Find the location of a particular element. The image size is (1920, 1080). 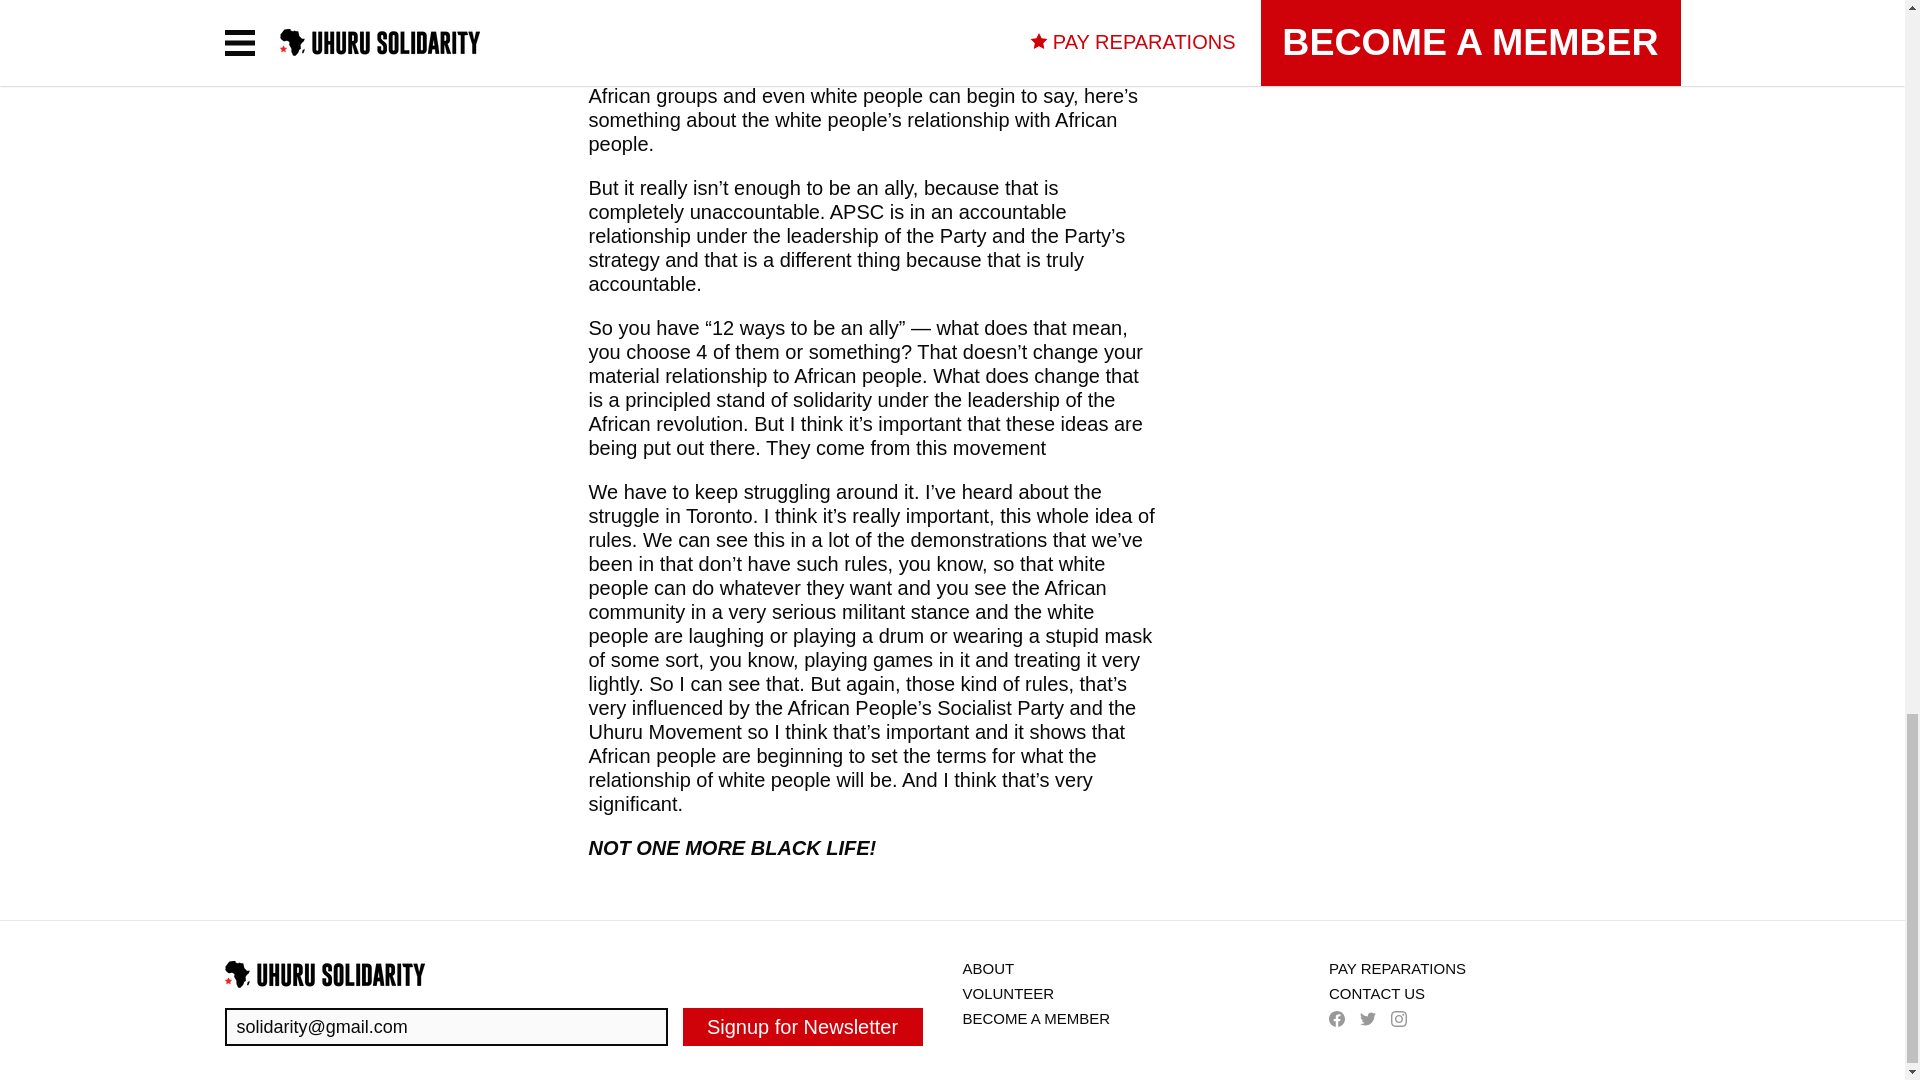

Signup for Newsletter is located at coordinates (802, 1026).